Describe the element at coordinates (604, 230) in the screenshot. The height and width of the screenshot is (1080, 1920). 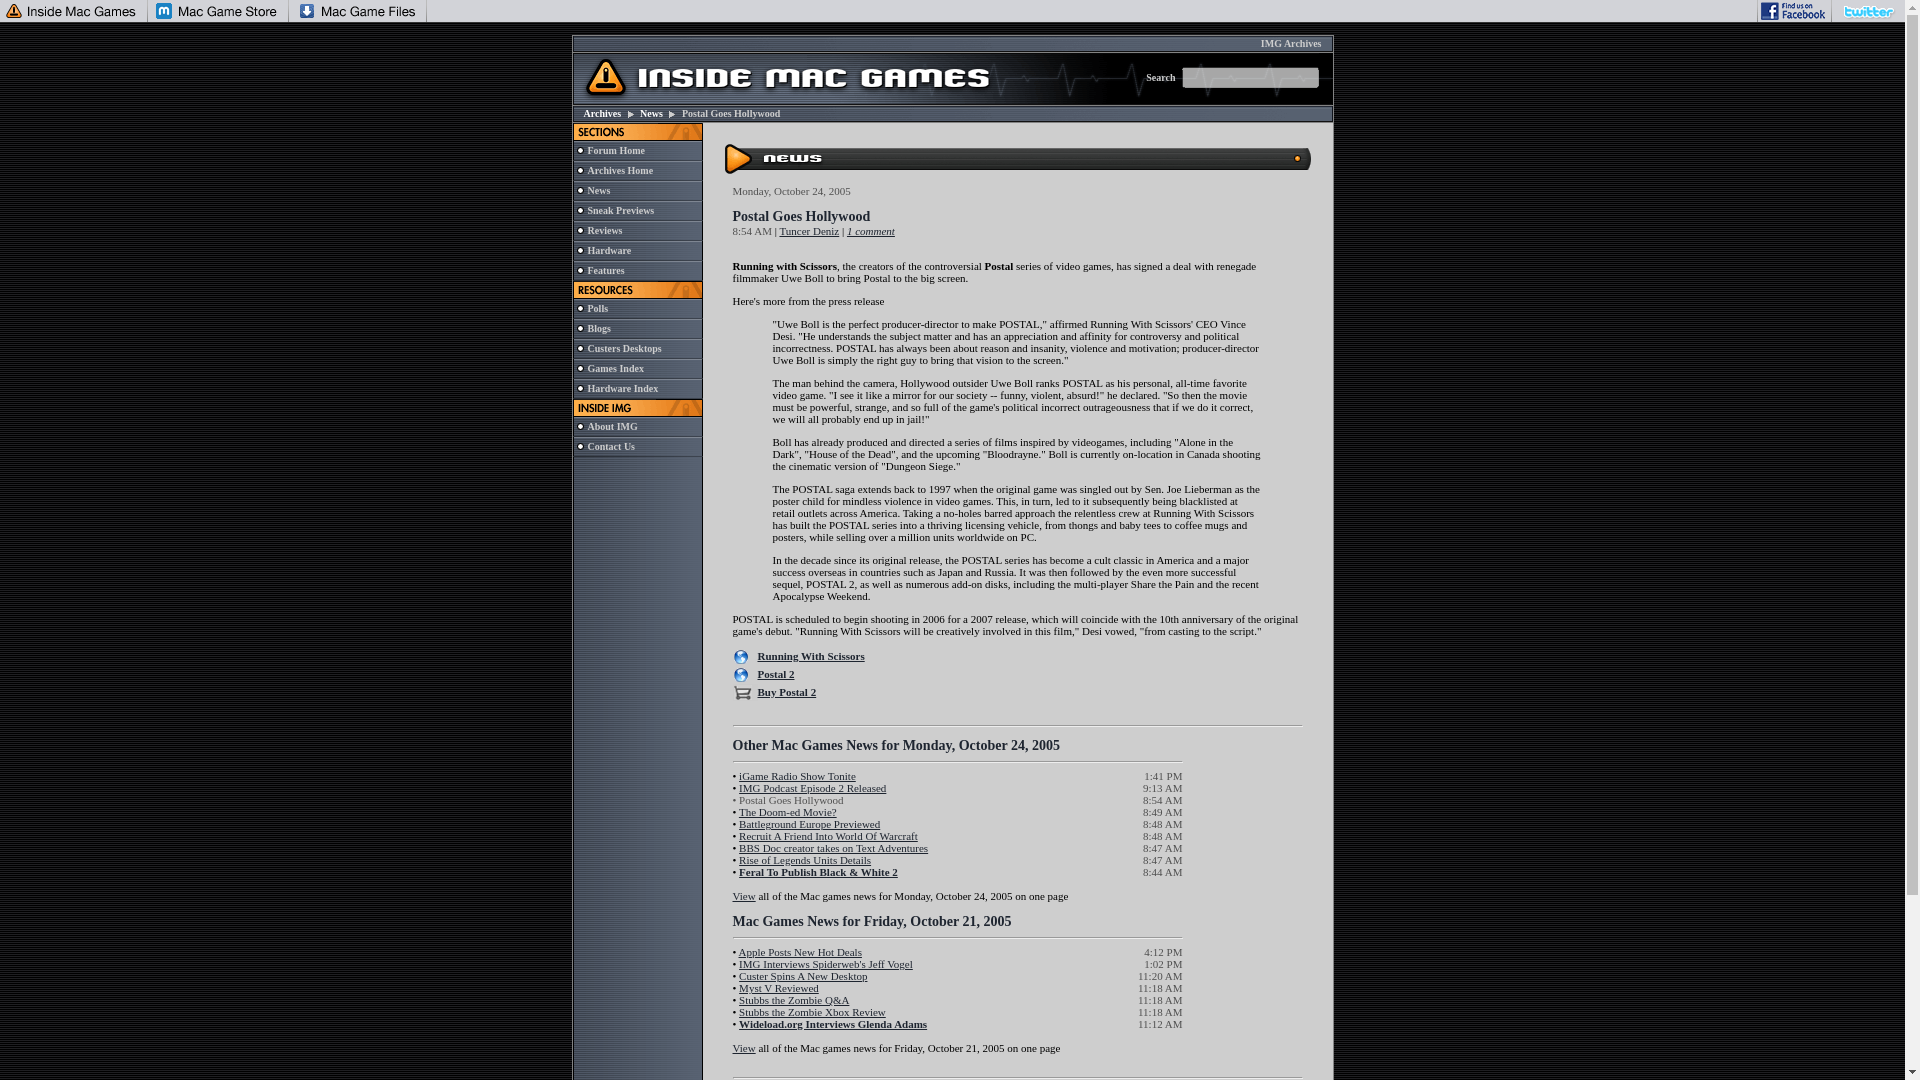
I see `Reviews` at that location.